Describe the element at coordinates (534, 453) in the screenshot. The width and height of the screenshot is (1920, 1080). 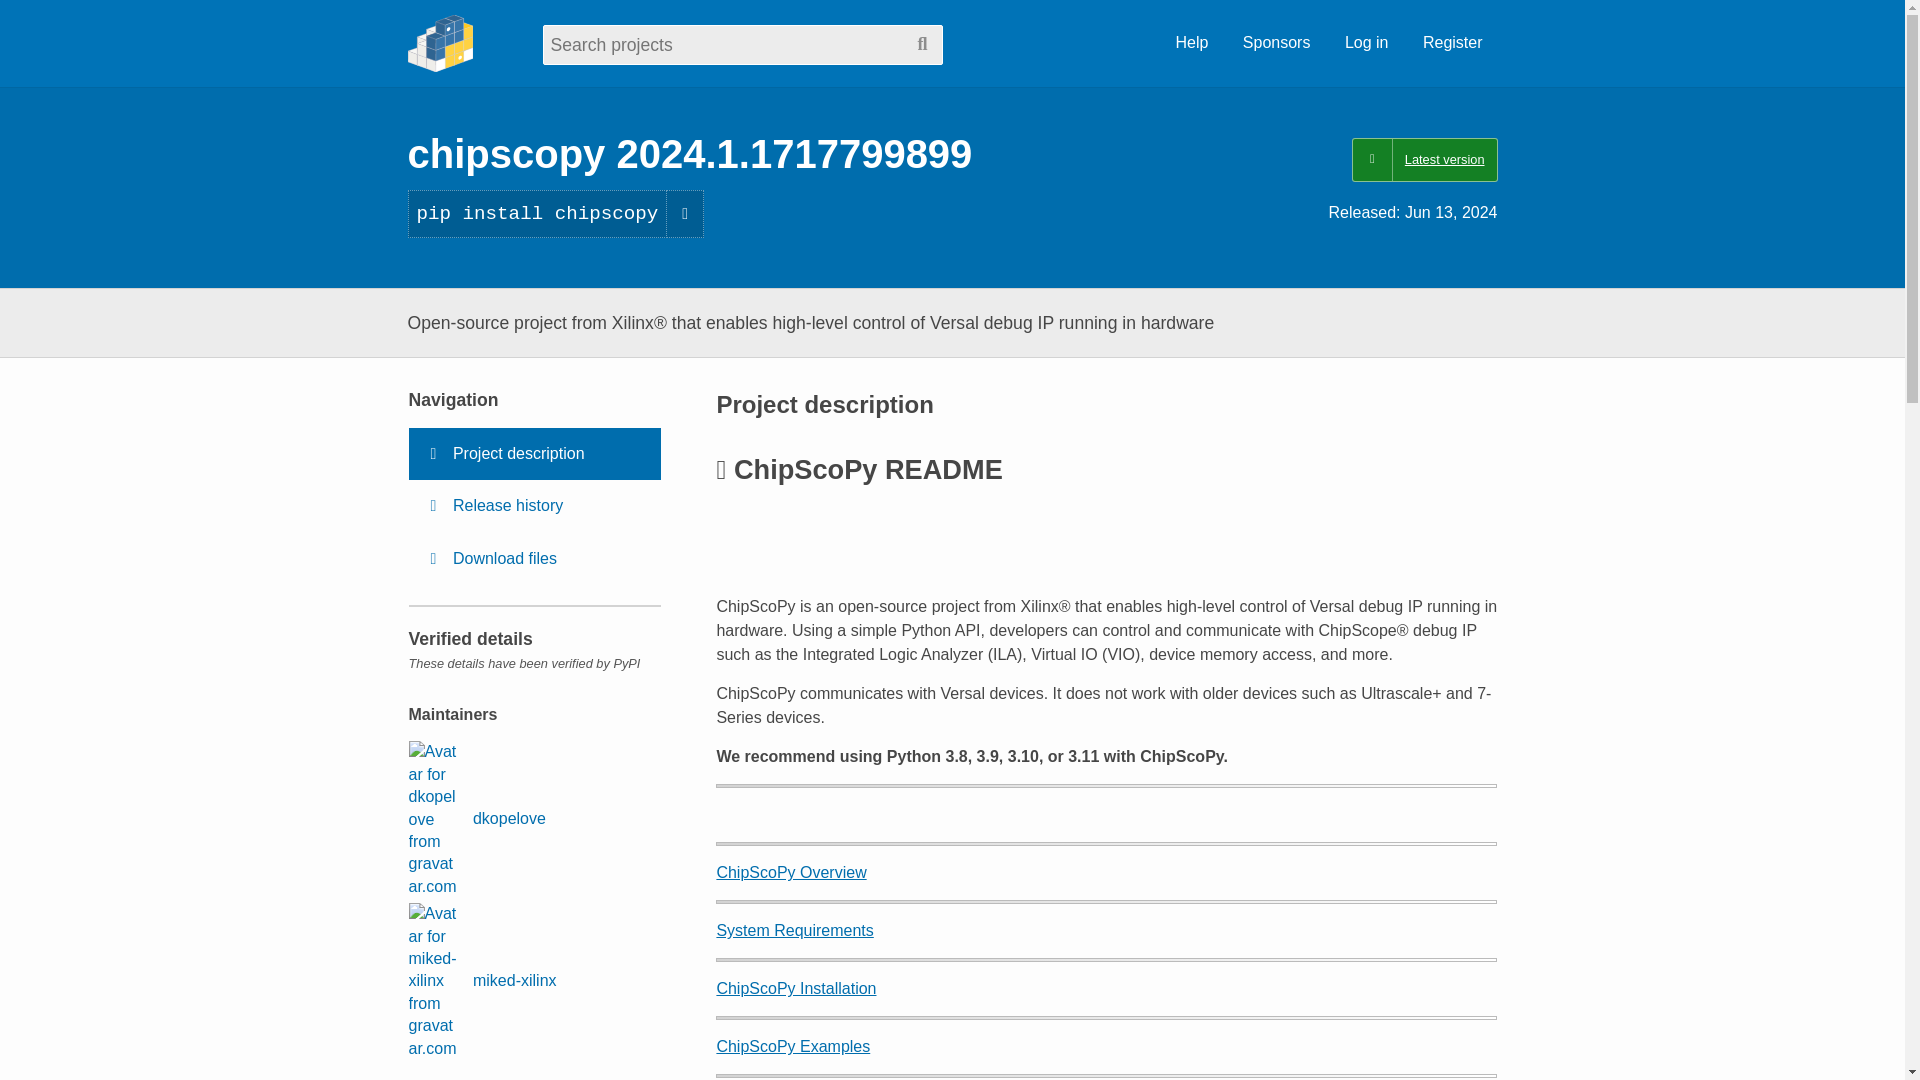
I see `Project description` at that location.